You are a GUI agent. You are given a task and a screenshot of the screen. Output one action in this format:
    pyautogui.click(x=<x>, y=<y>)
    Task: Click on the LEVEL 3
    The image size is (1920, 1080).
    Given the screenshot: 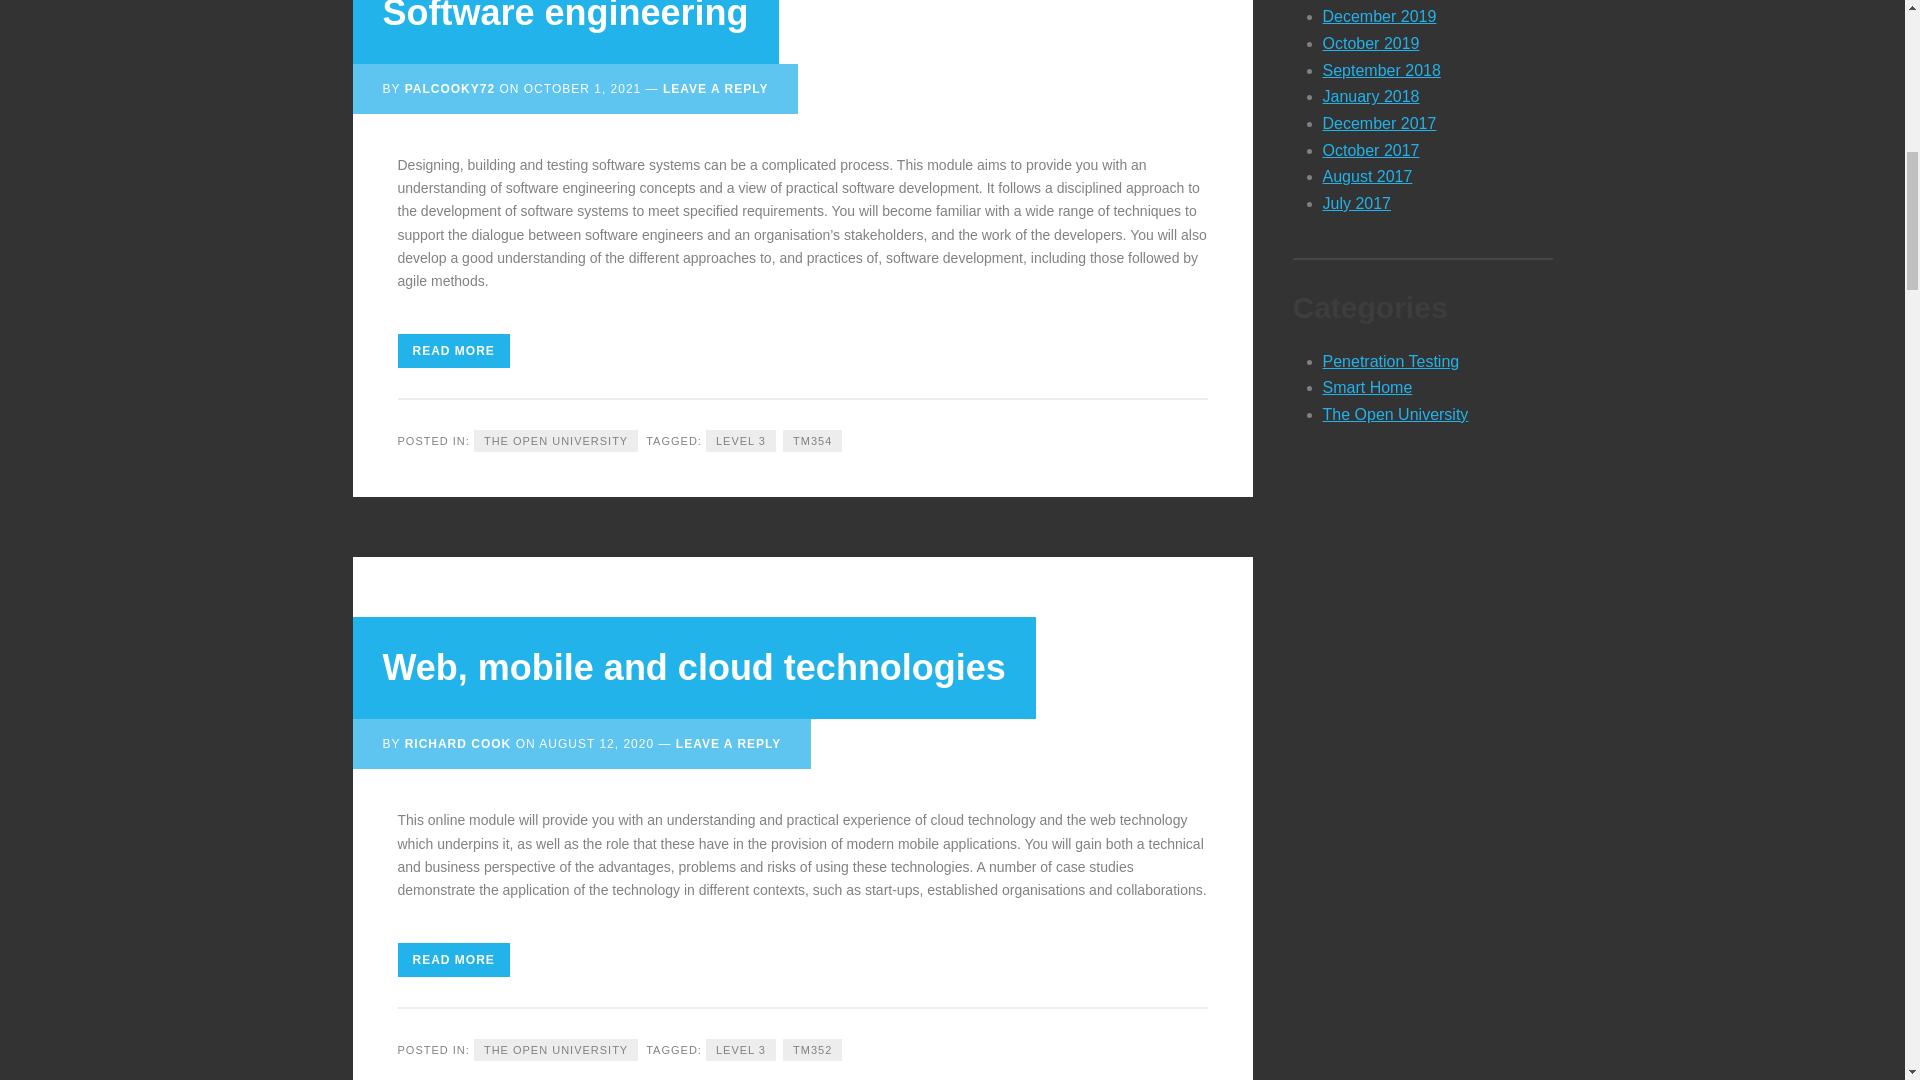 What is the action you would take?
    pyautogui.click(x=740, y=440)
    